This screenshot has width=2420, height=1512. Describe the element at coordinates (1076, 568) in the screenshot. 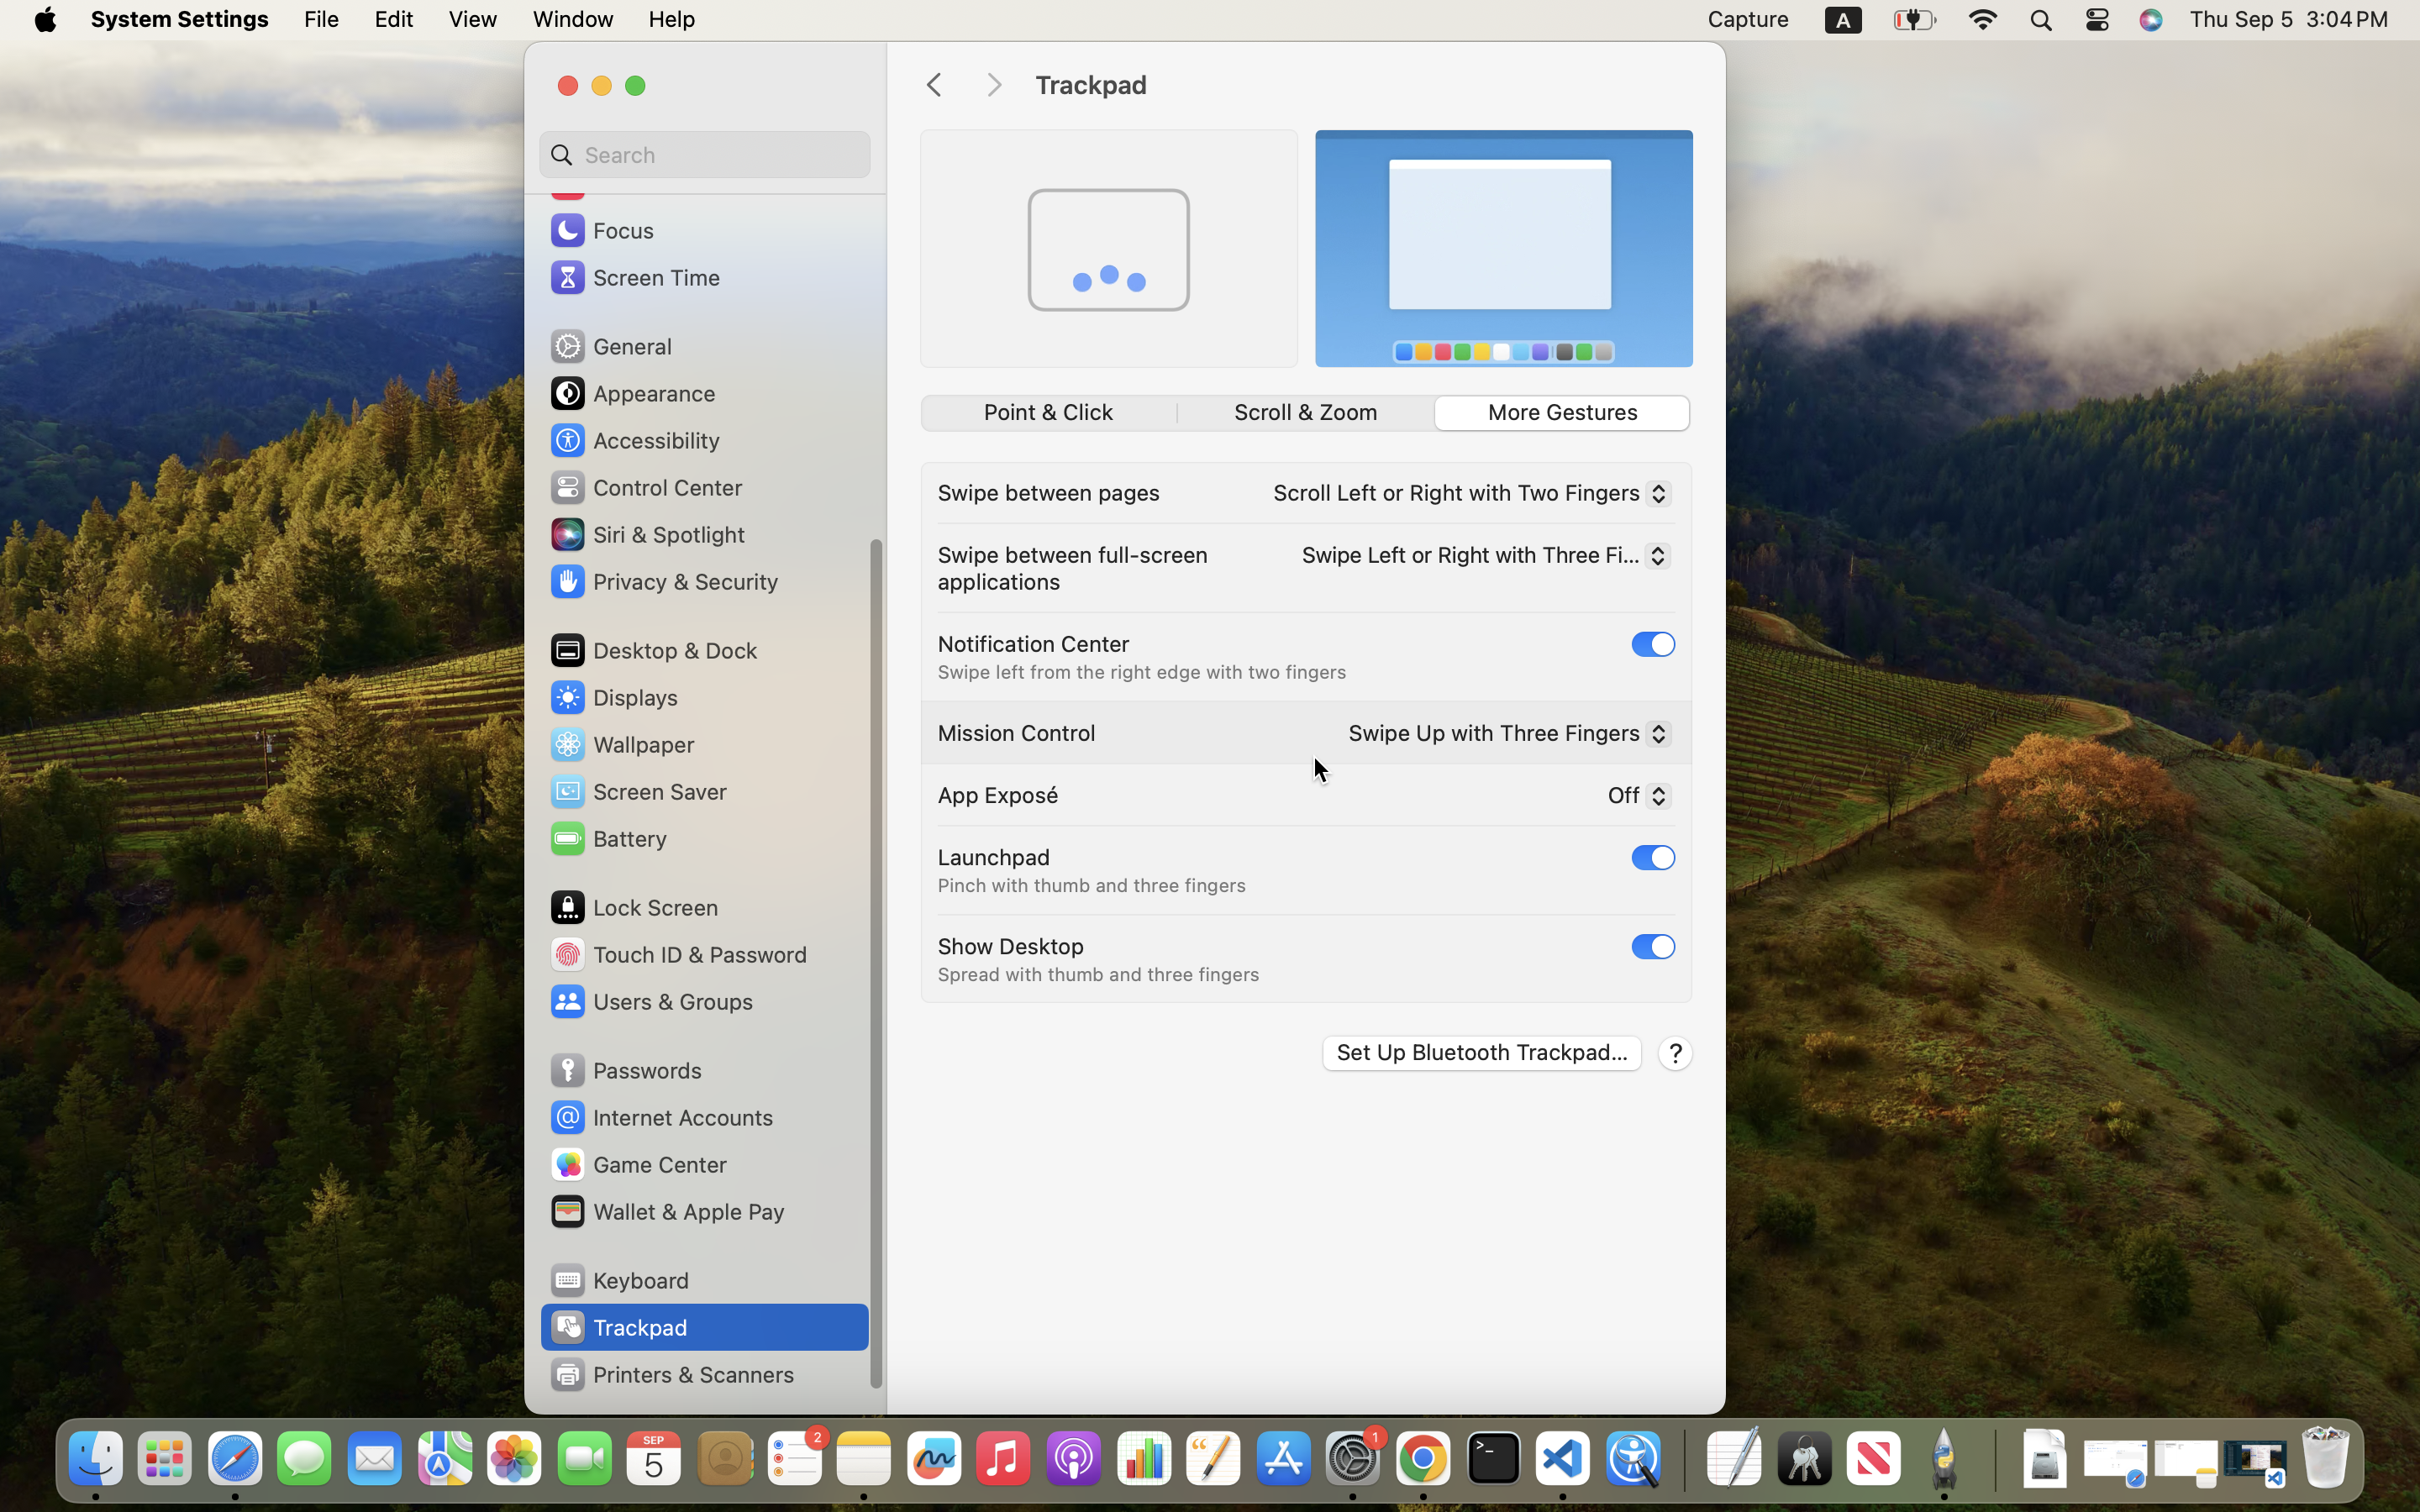

I see `Swipe between full-screen applications` at that location.